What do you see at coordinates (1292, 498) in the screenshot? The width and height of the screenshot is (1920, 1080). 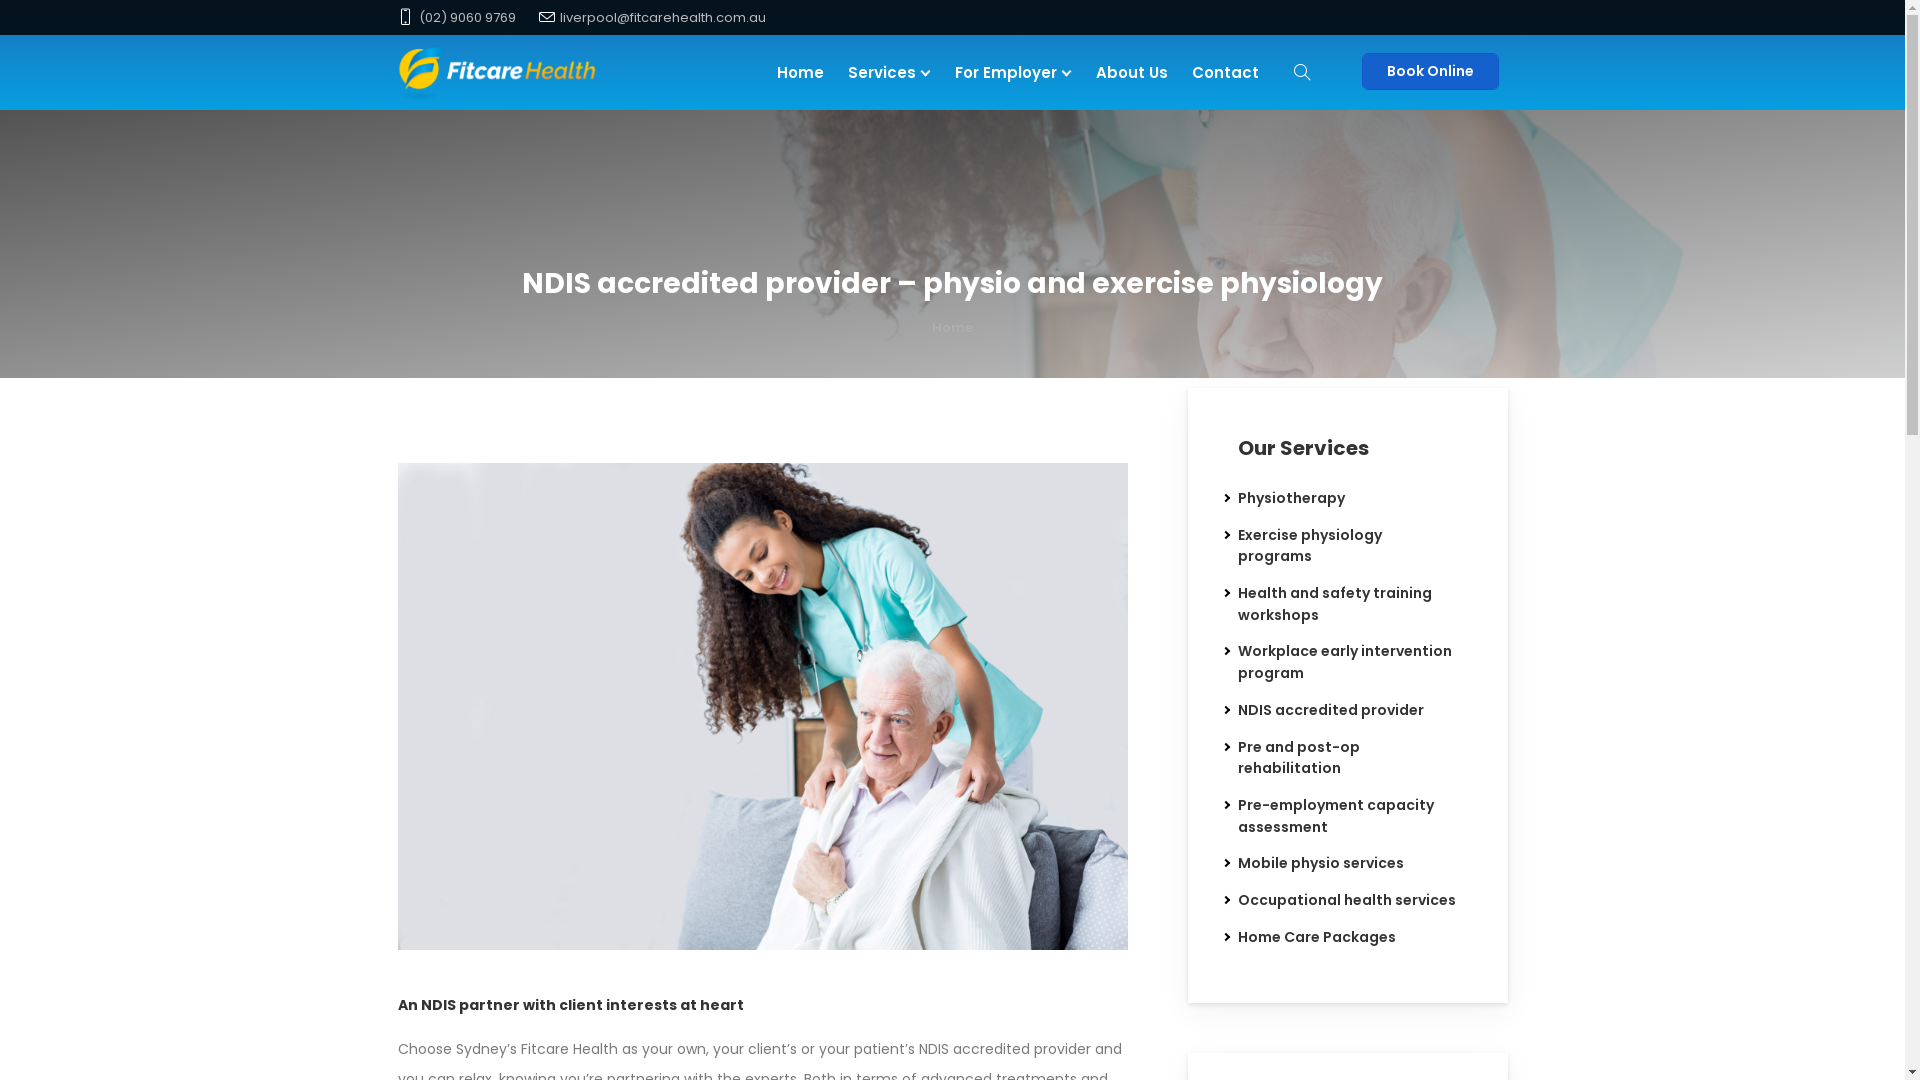 I see `Physiotherapy` at bounding box center [1292, 498].